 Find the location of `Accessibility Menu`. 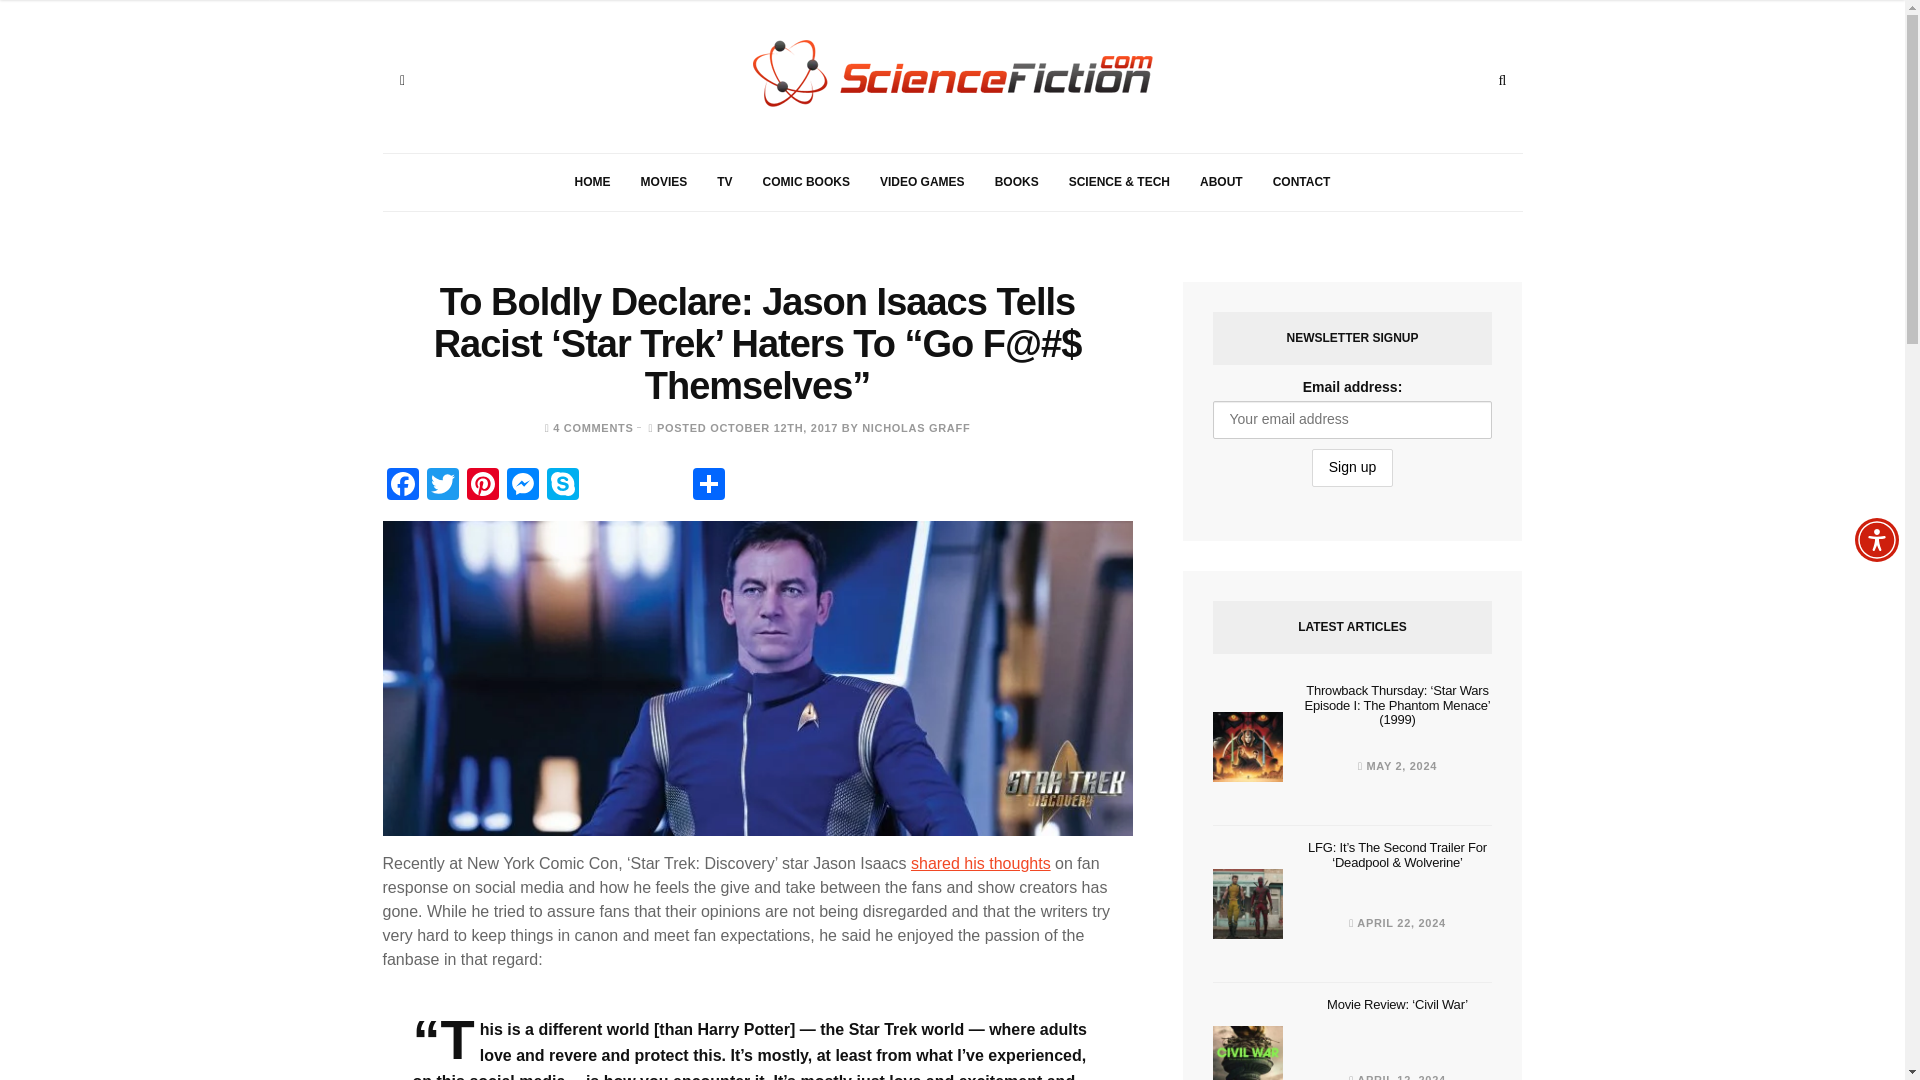

Accessibility Menu is located at coordinates (1876, 540).